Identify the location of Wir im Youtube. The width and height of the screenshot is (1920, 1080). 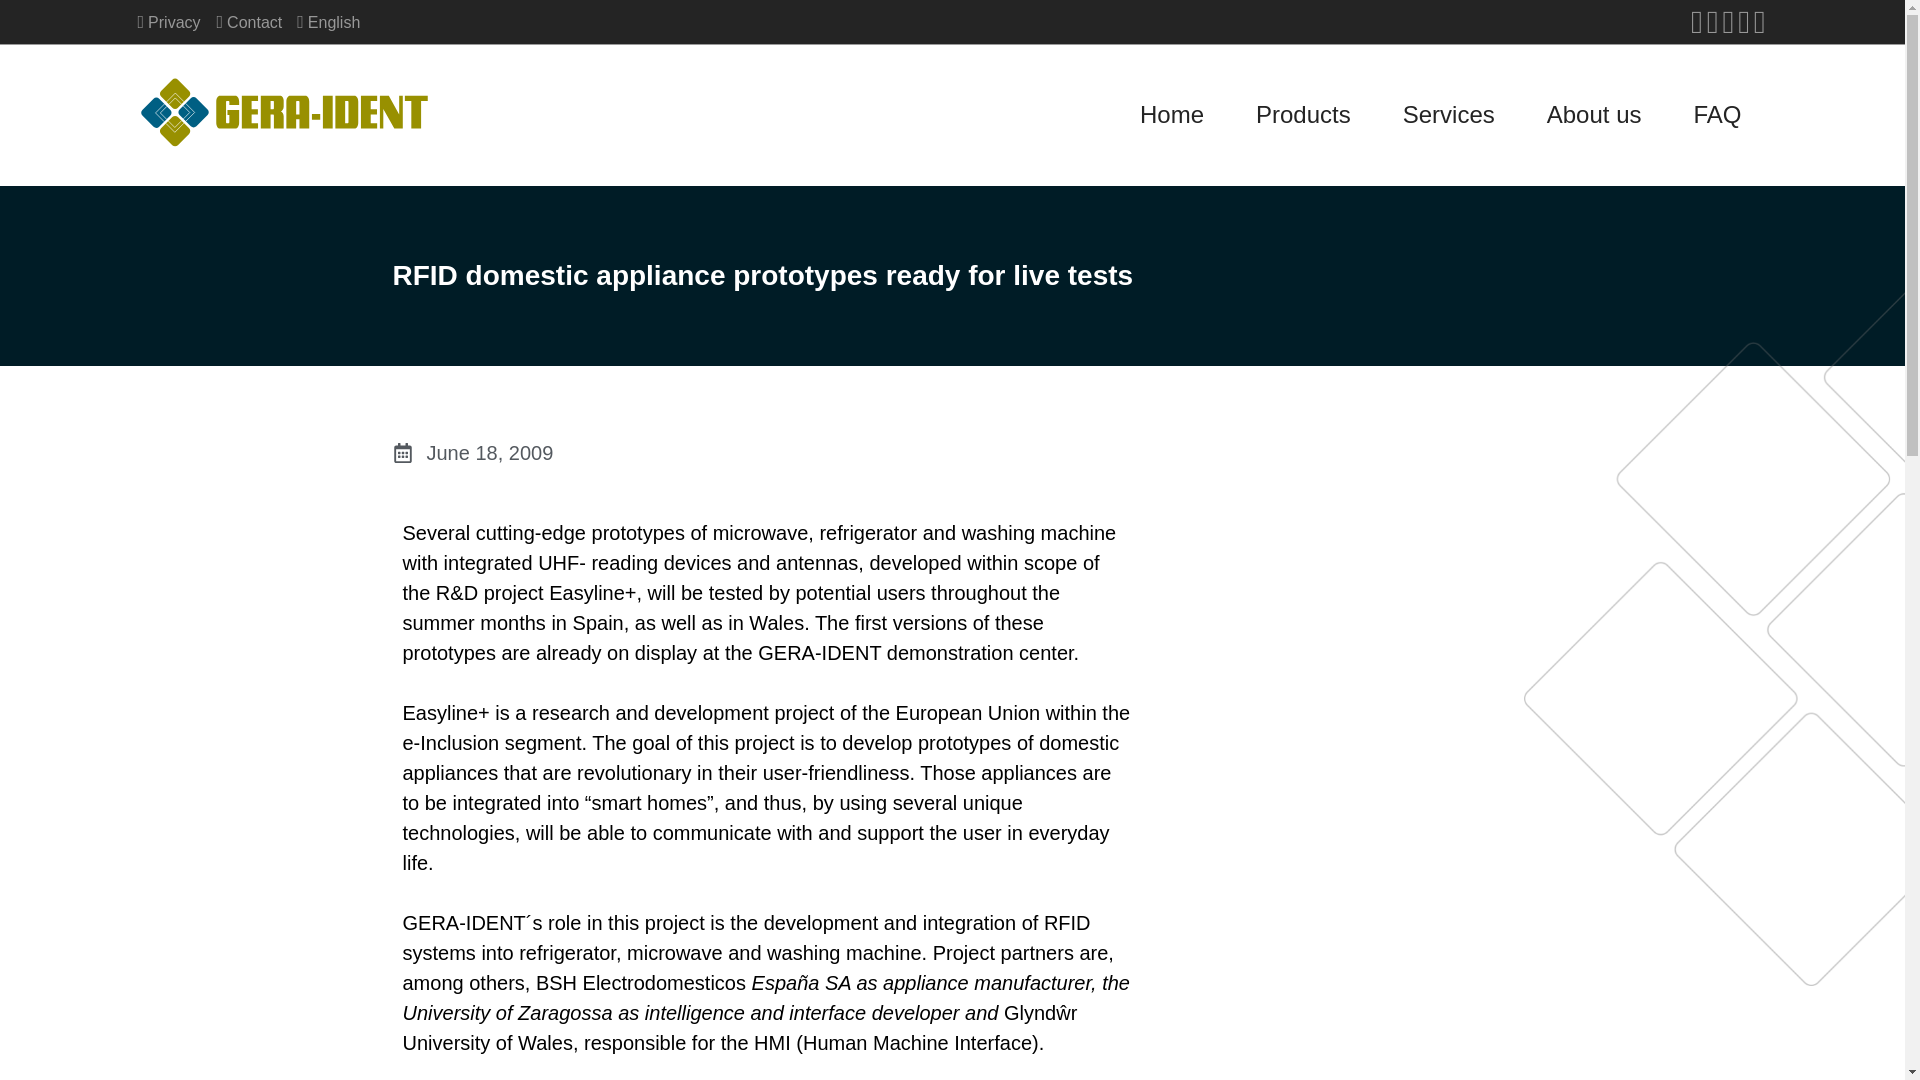
(1743, 22).